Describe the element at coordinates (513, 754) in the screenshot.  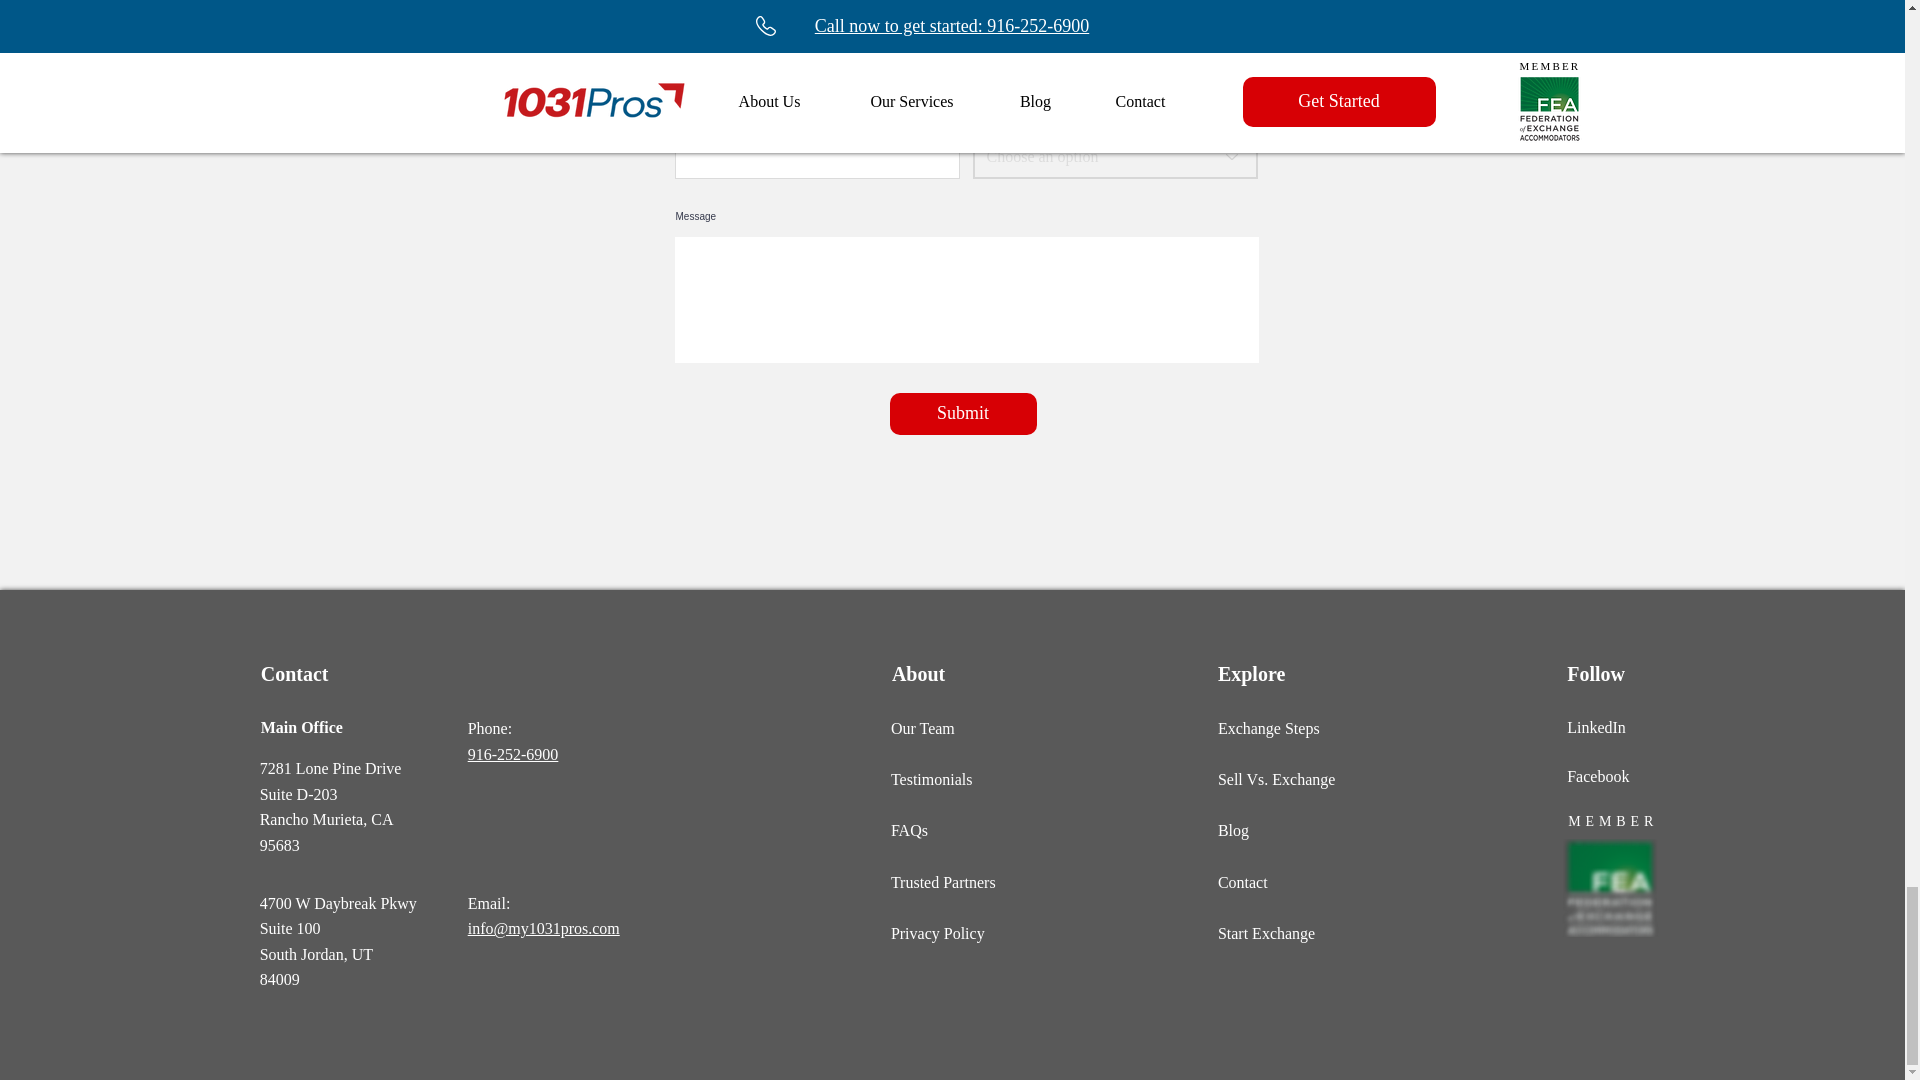
I see `Trusted Partners` at that location.